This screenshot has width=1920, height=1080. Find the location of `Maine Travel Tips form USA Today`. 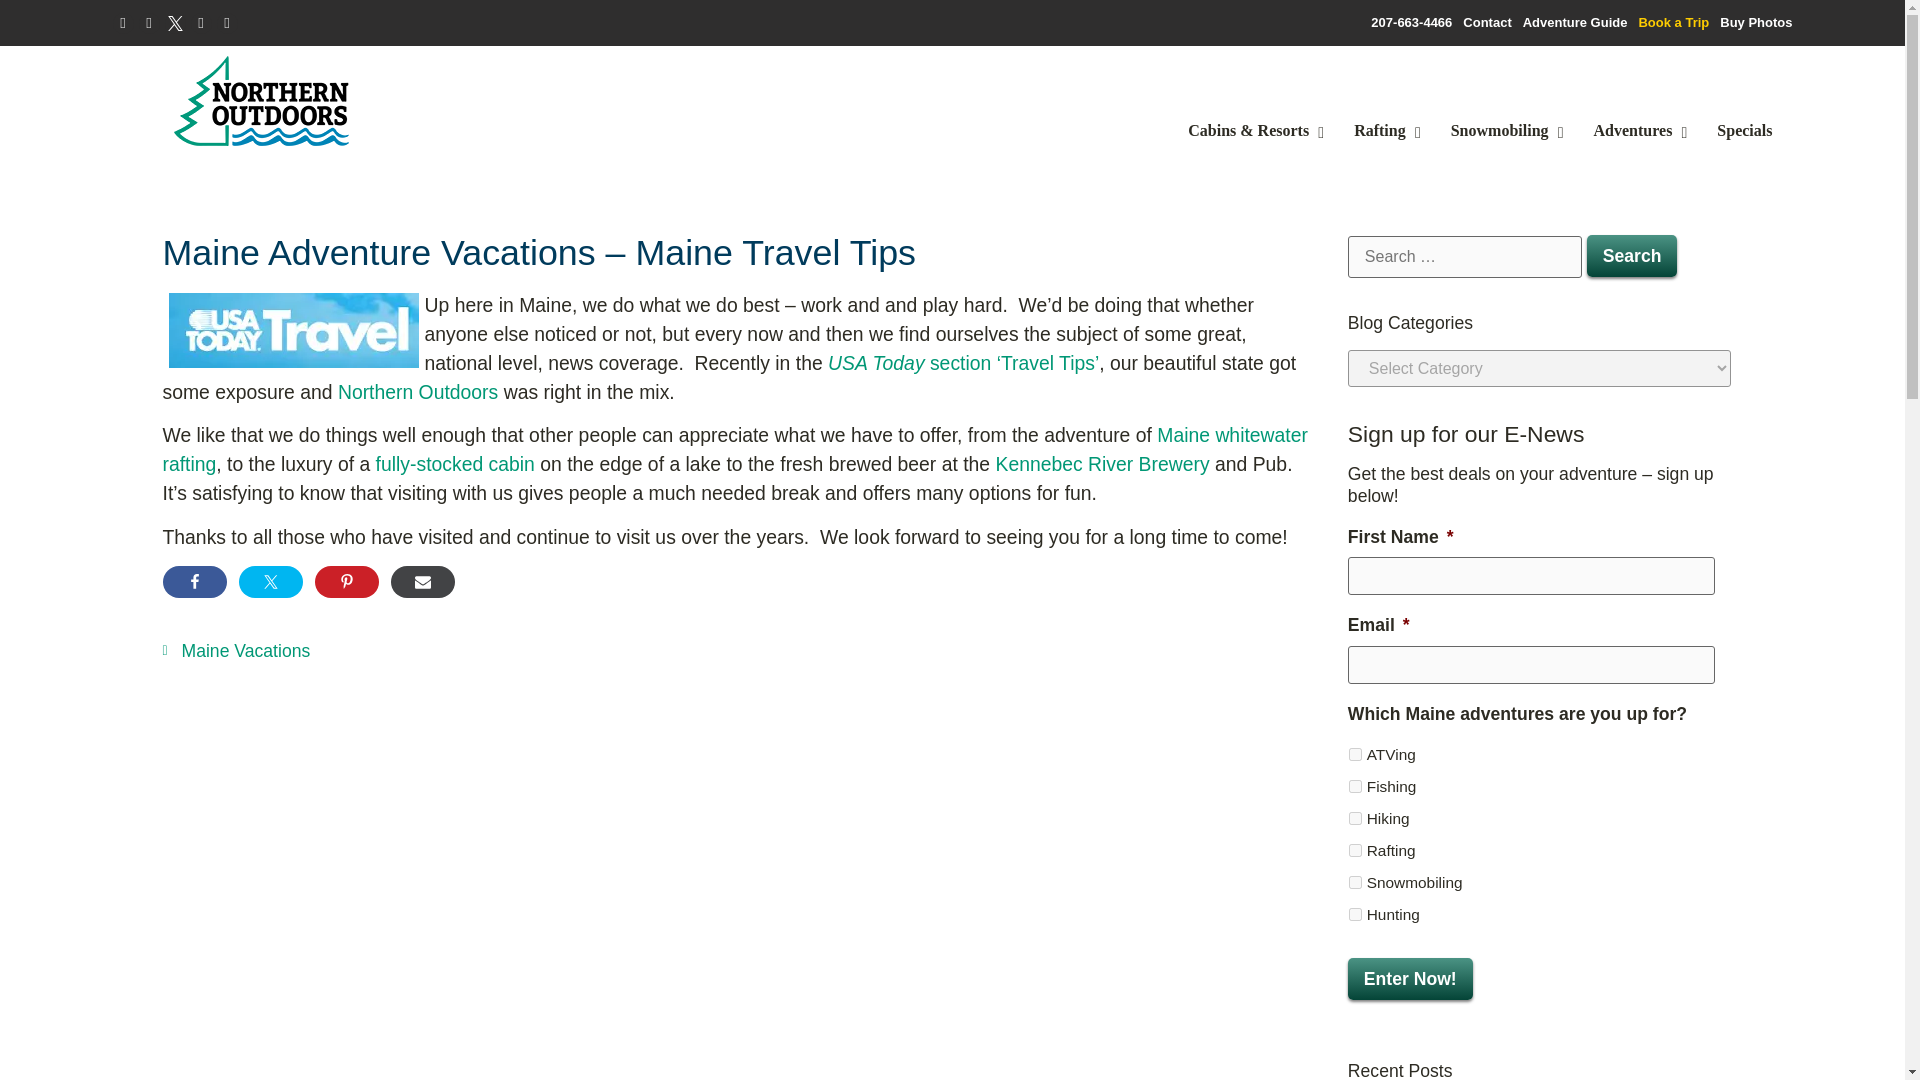

Maine Travel Tips form USA Today is located at coordinates (293, 329).